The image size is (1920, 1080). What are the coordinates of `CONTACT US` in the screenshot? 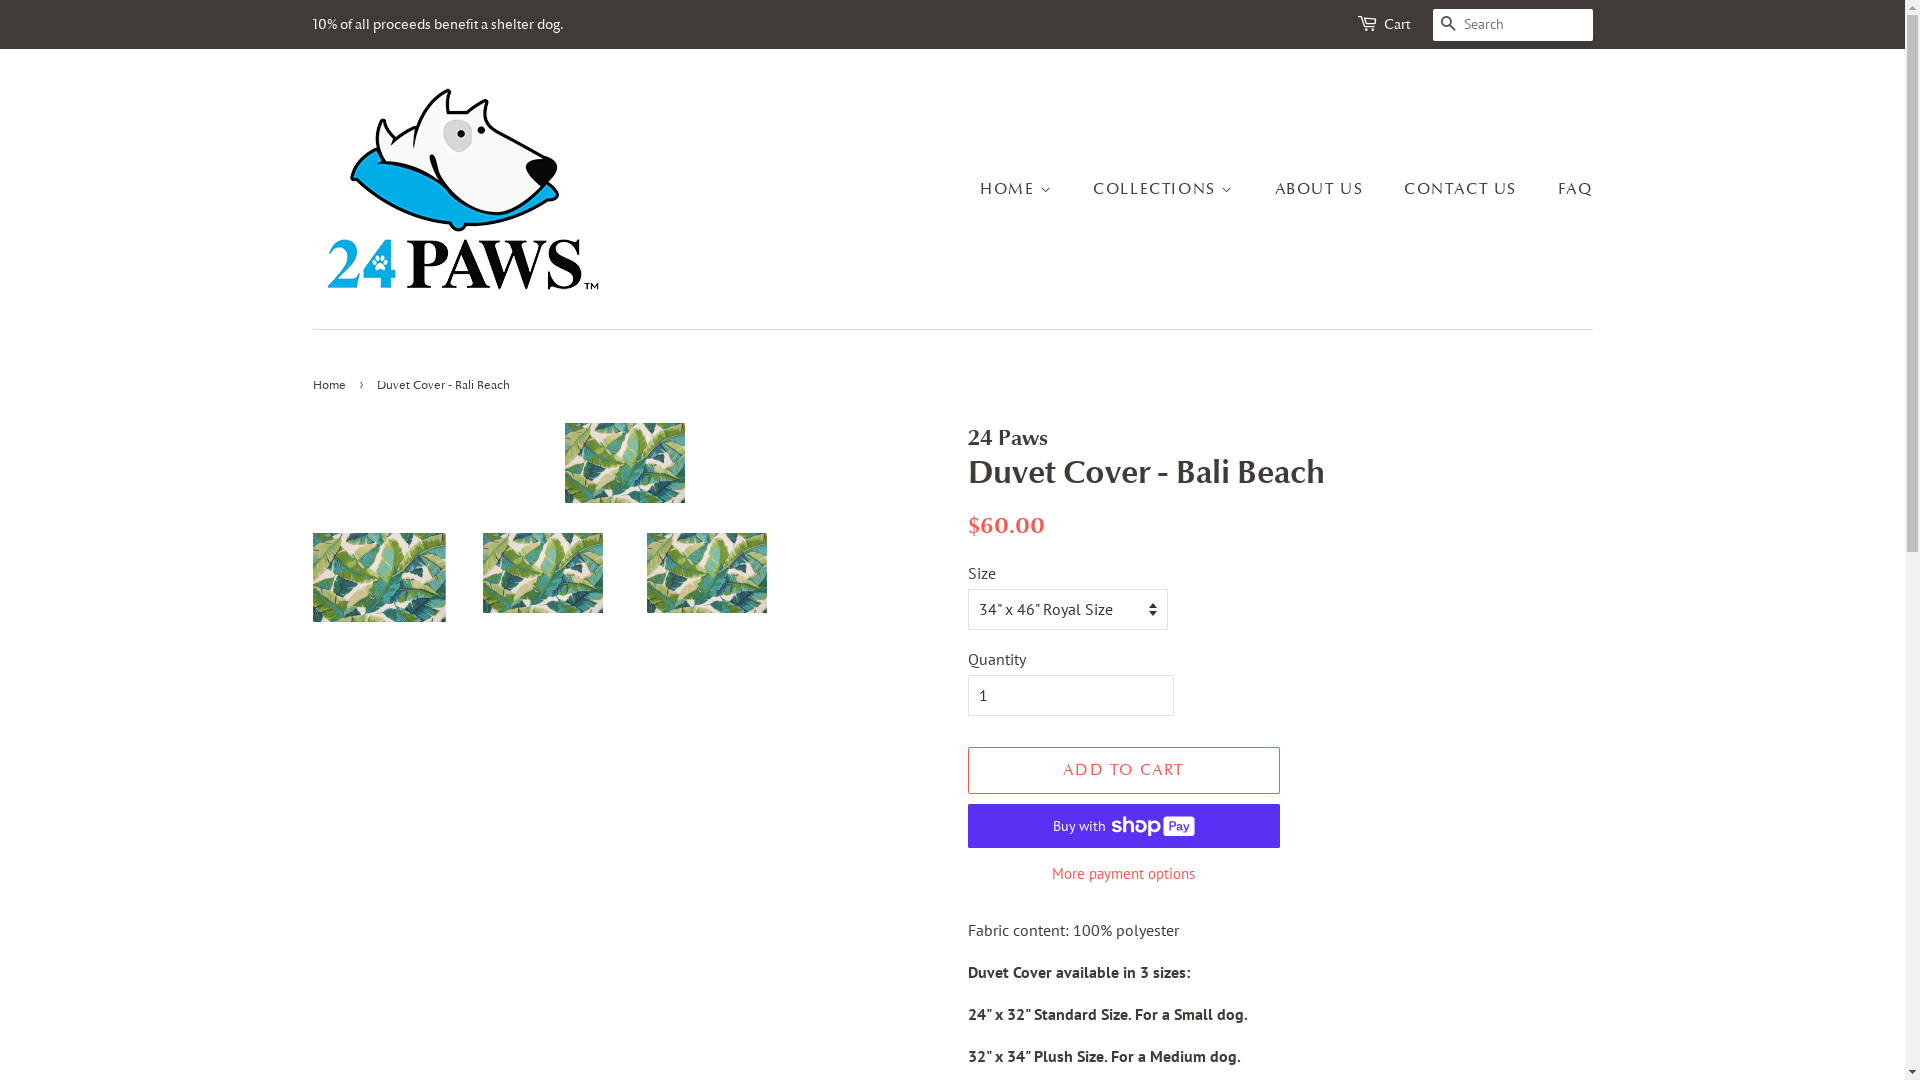 It's located at (1463, 190).